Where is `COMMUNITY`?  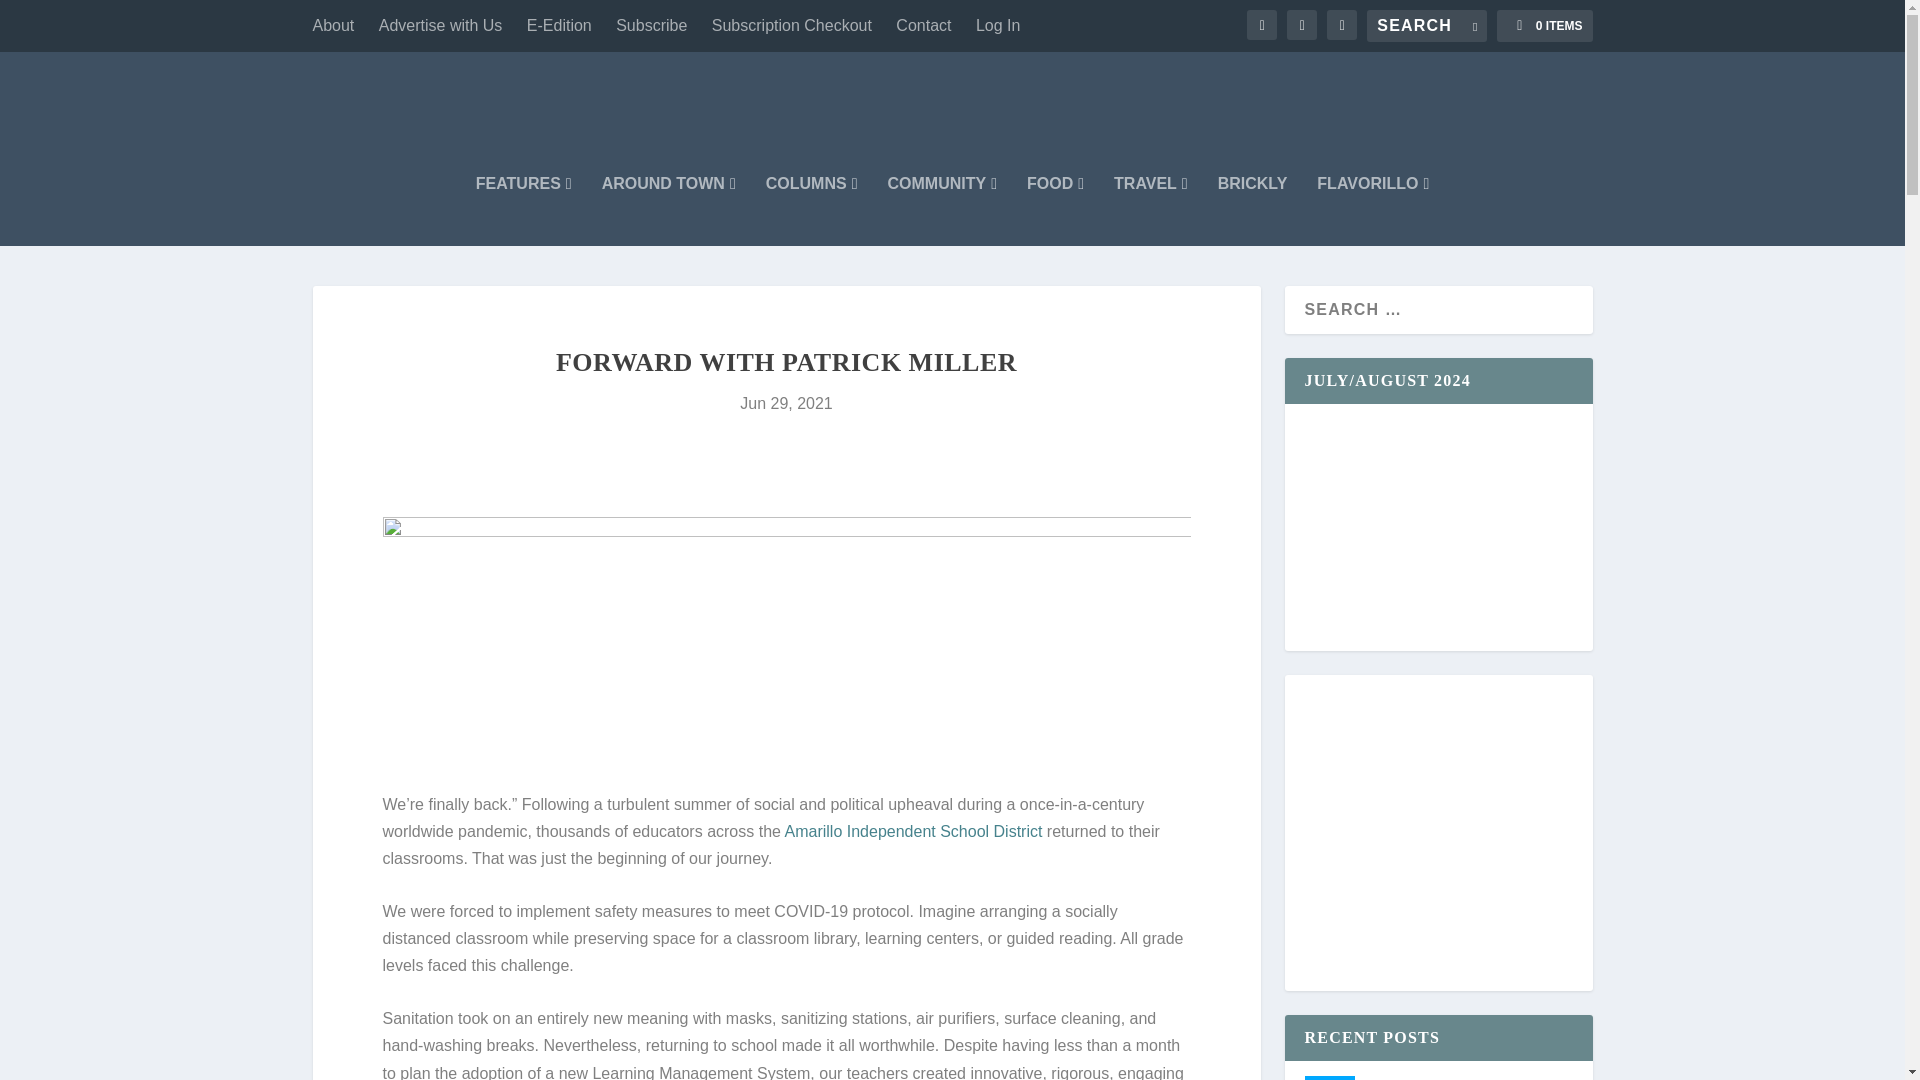
COMMUNITY is located at coordinates (942, 211).